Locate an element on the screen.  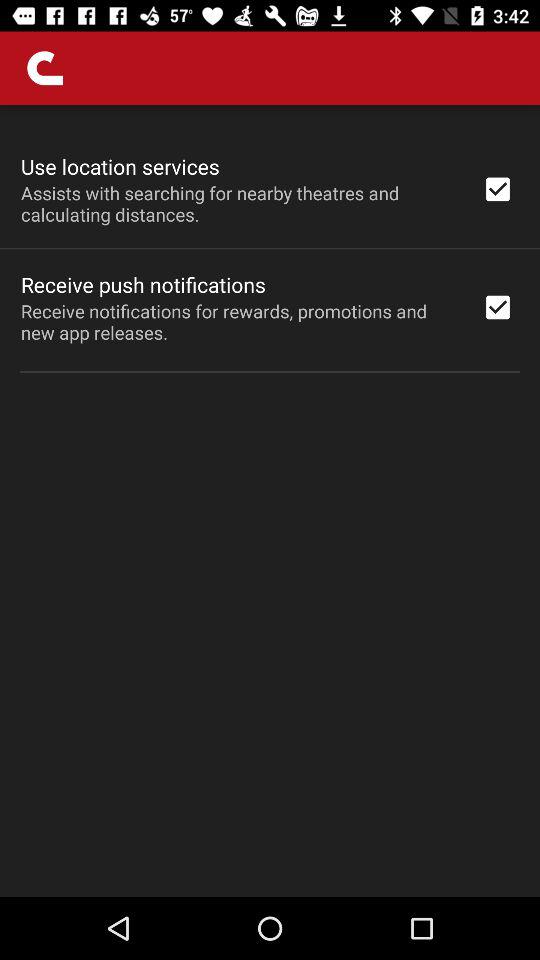
click the icon below the use location services icon is located at coordinates (238, 203).